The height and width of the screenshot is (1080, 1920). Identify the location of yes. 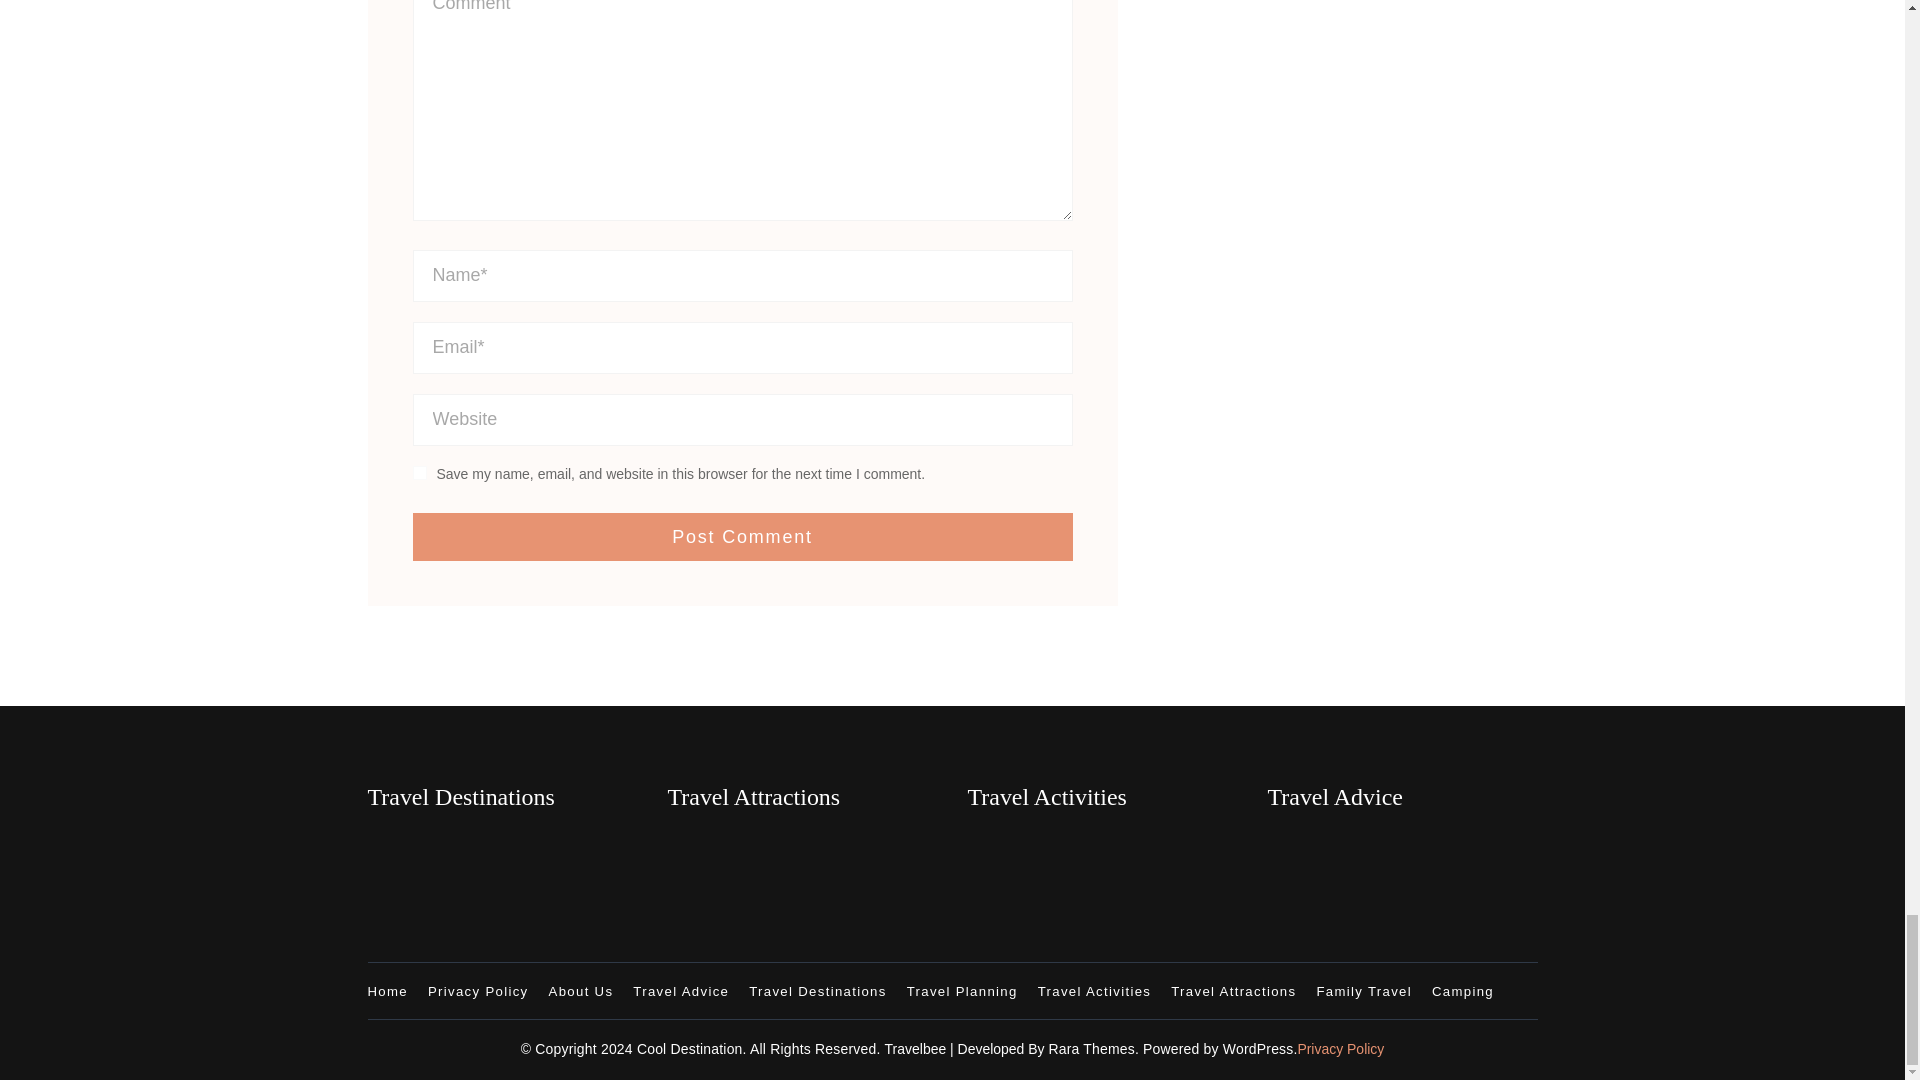
(419, 472).